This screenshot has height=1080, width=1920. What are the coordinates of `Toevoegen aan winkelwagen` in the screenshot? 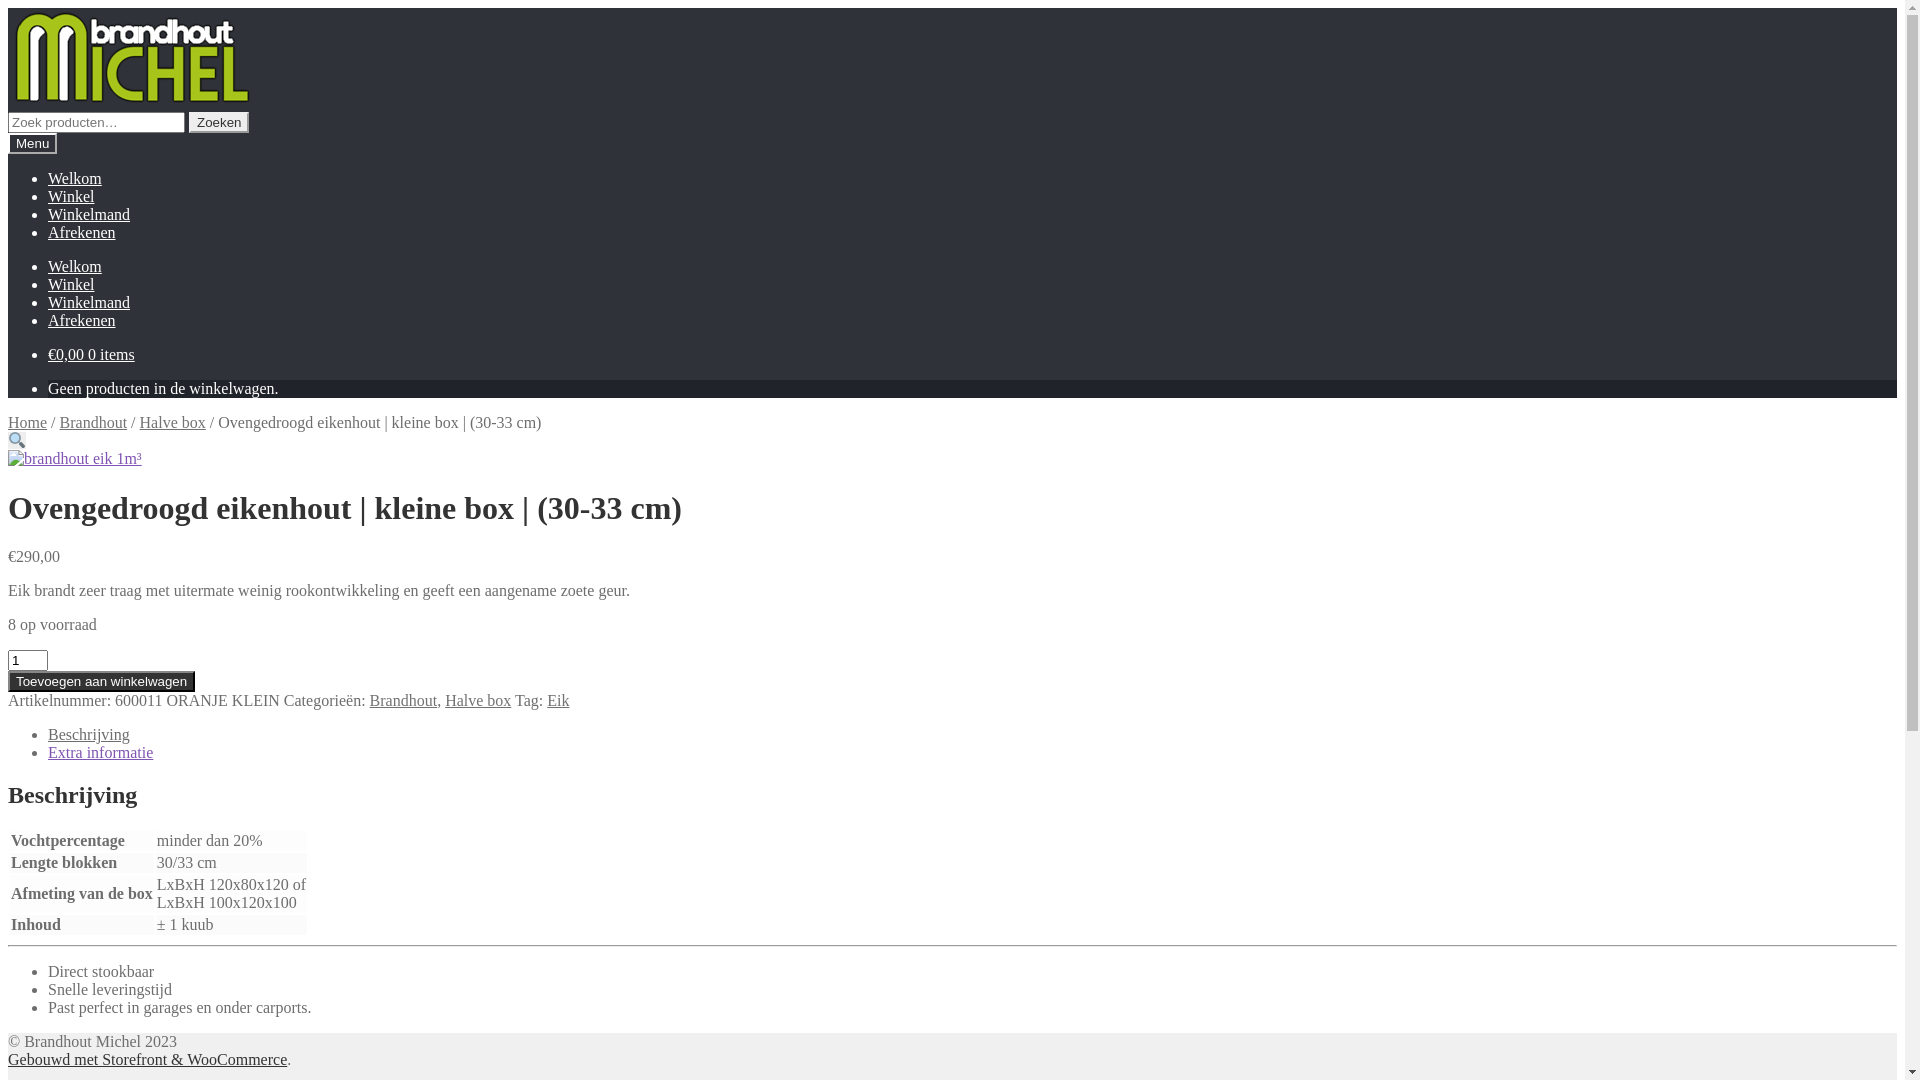 It's located at (102, 682).